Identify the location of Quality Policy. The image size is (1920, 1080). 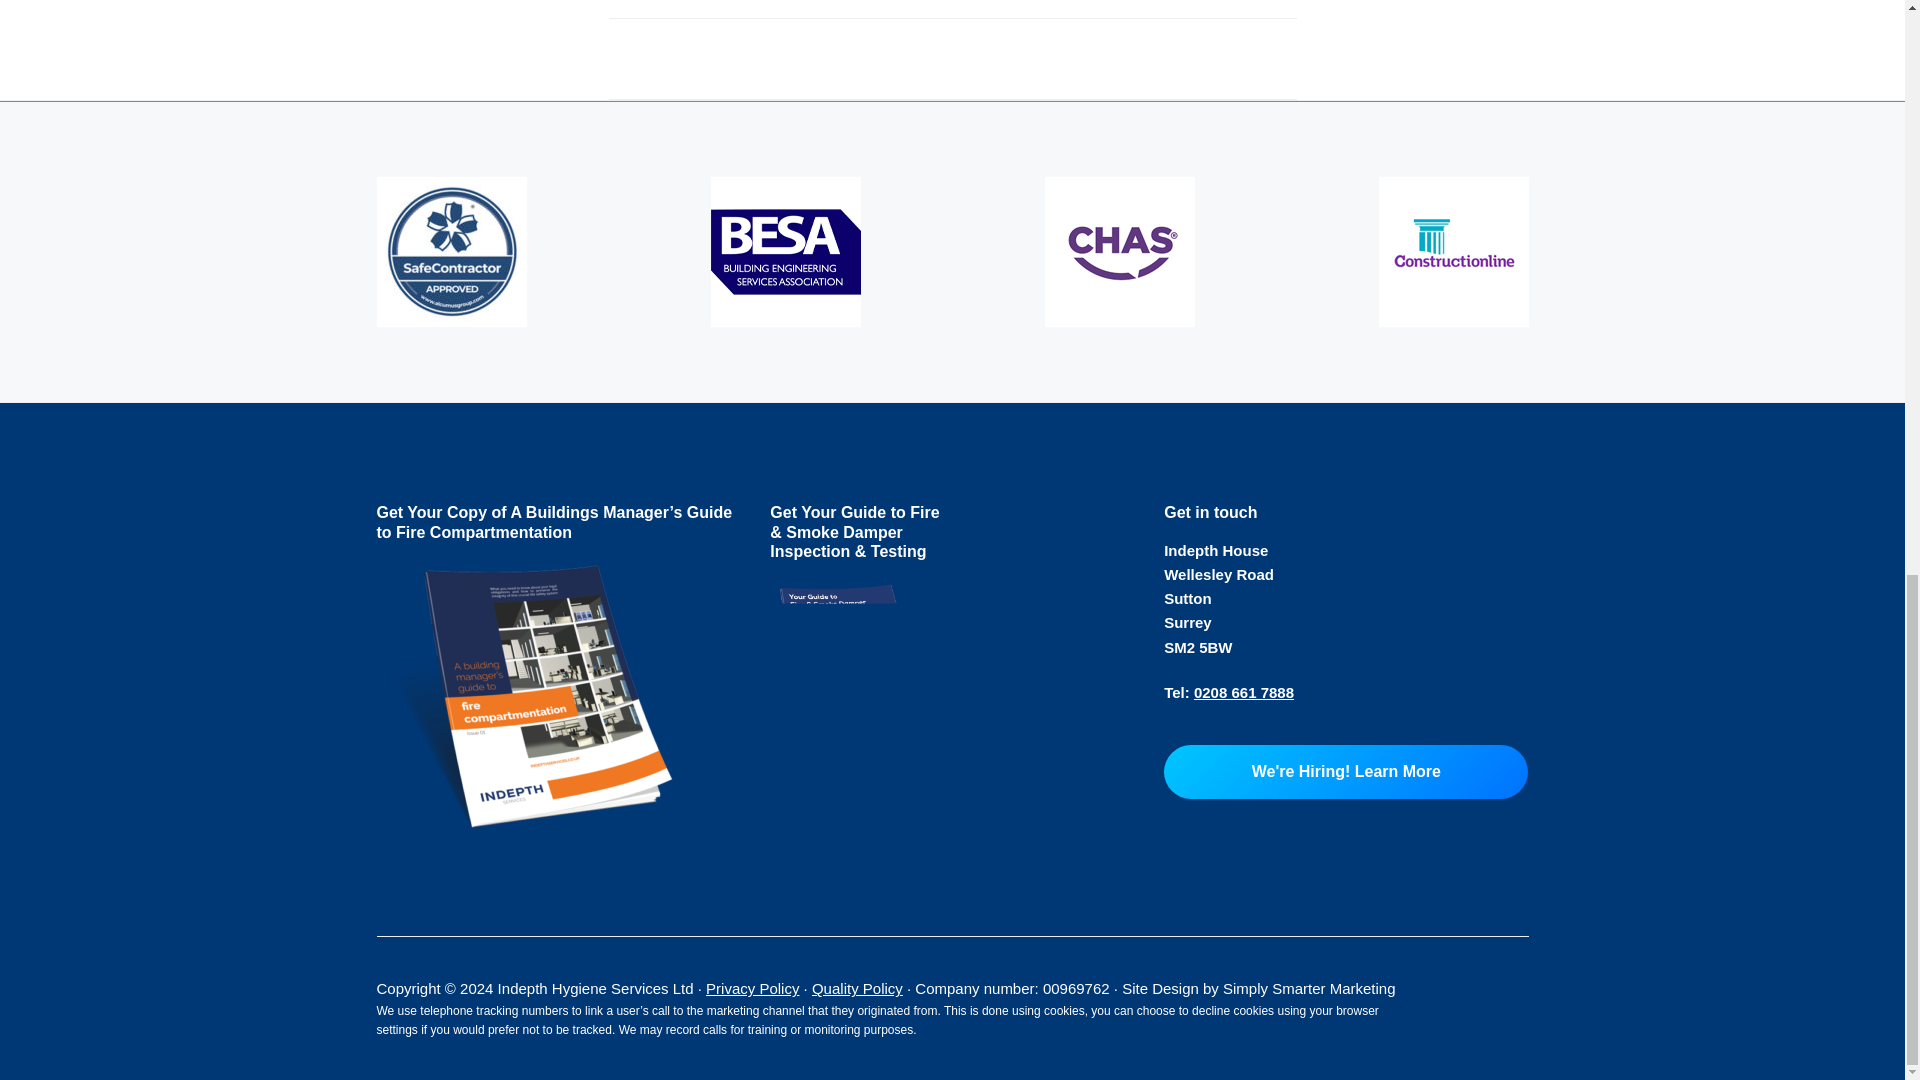
(857, 988).